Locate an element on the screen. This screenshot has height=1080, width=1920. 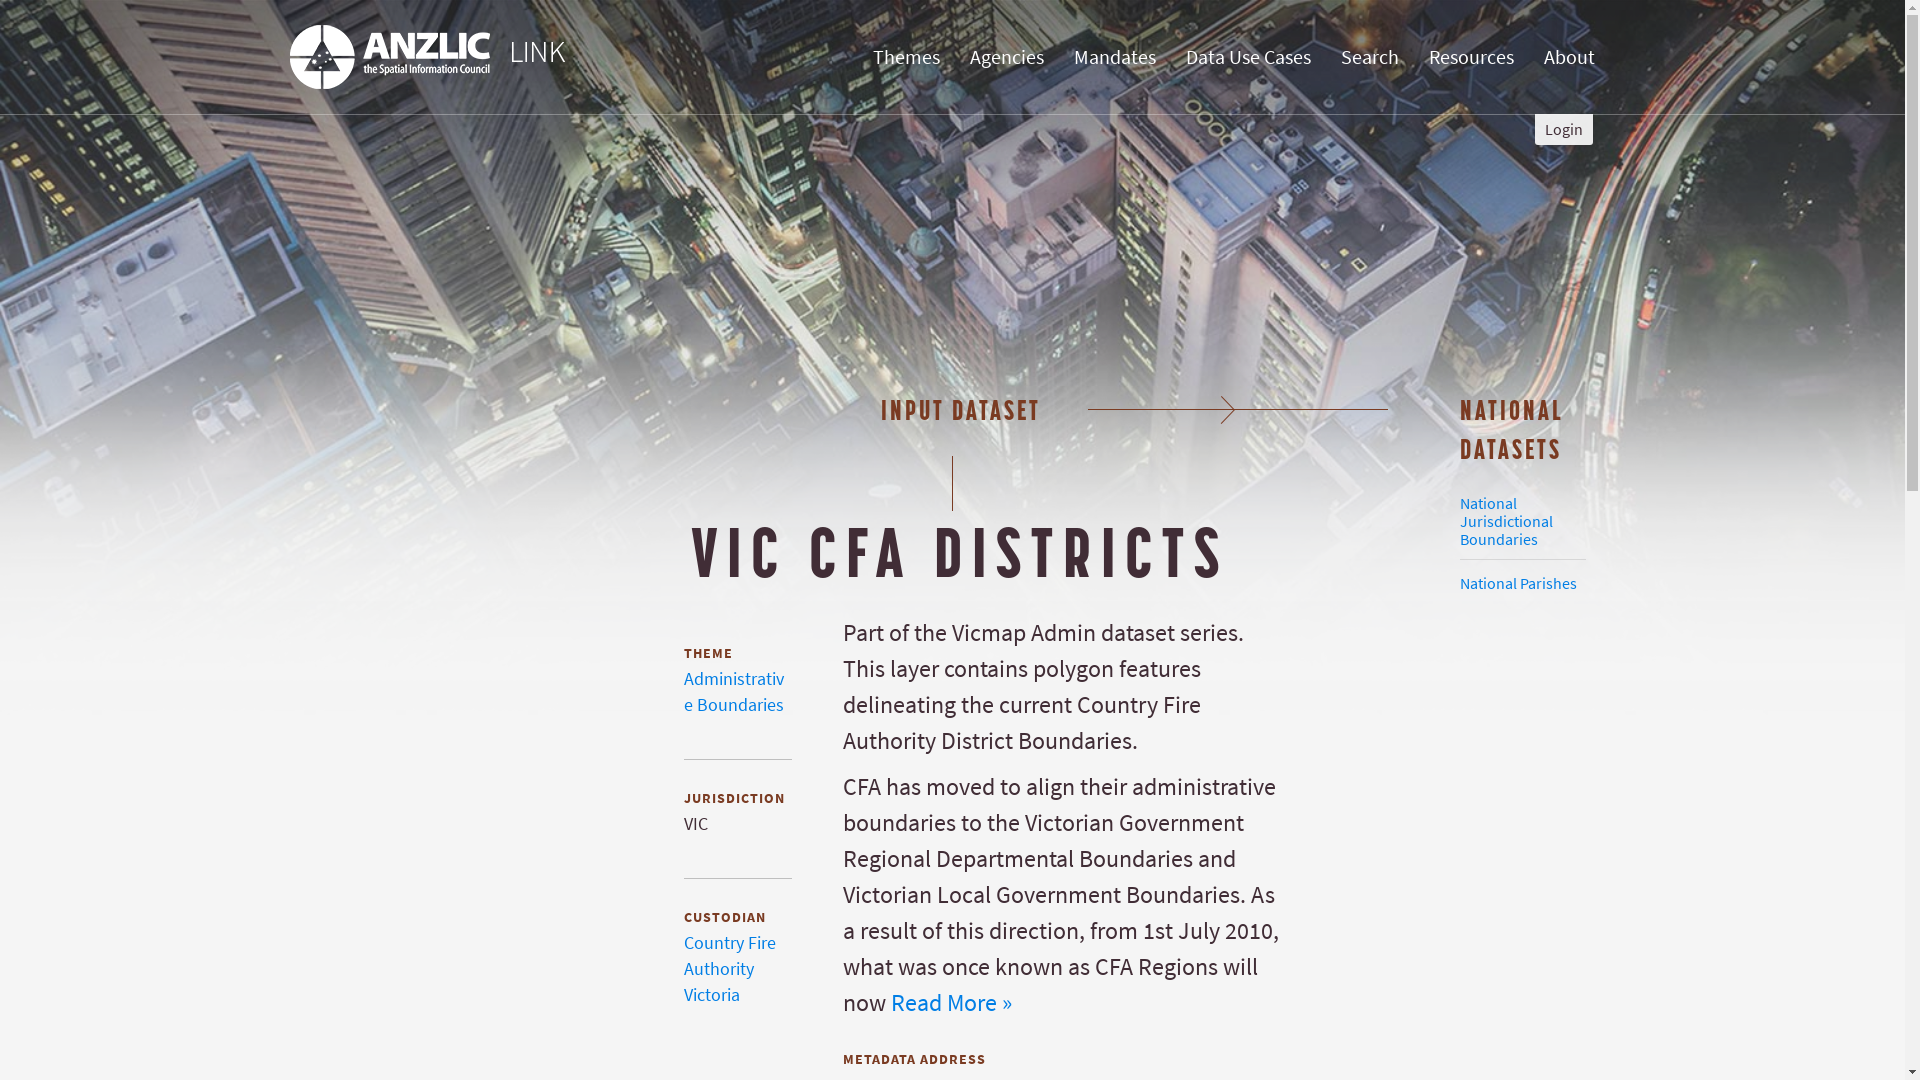
Country Fire Authority Victoria is located at coordinates (730, 969).